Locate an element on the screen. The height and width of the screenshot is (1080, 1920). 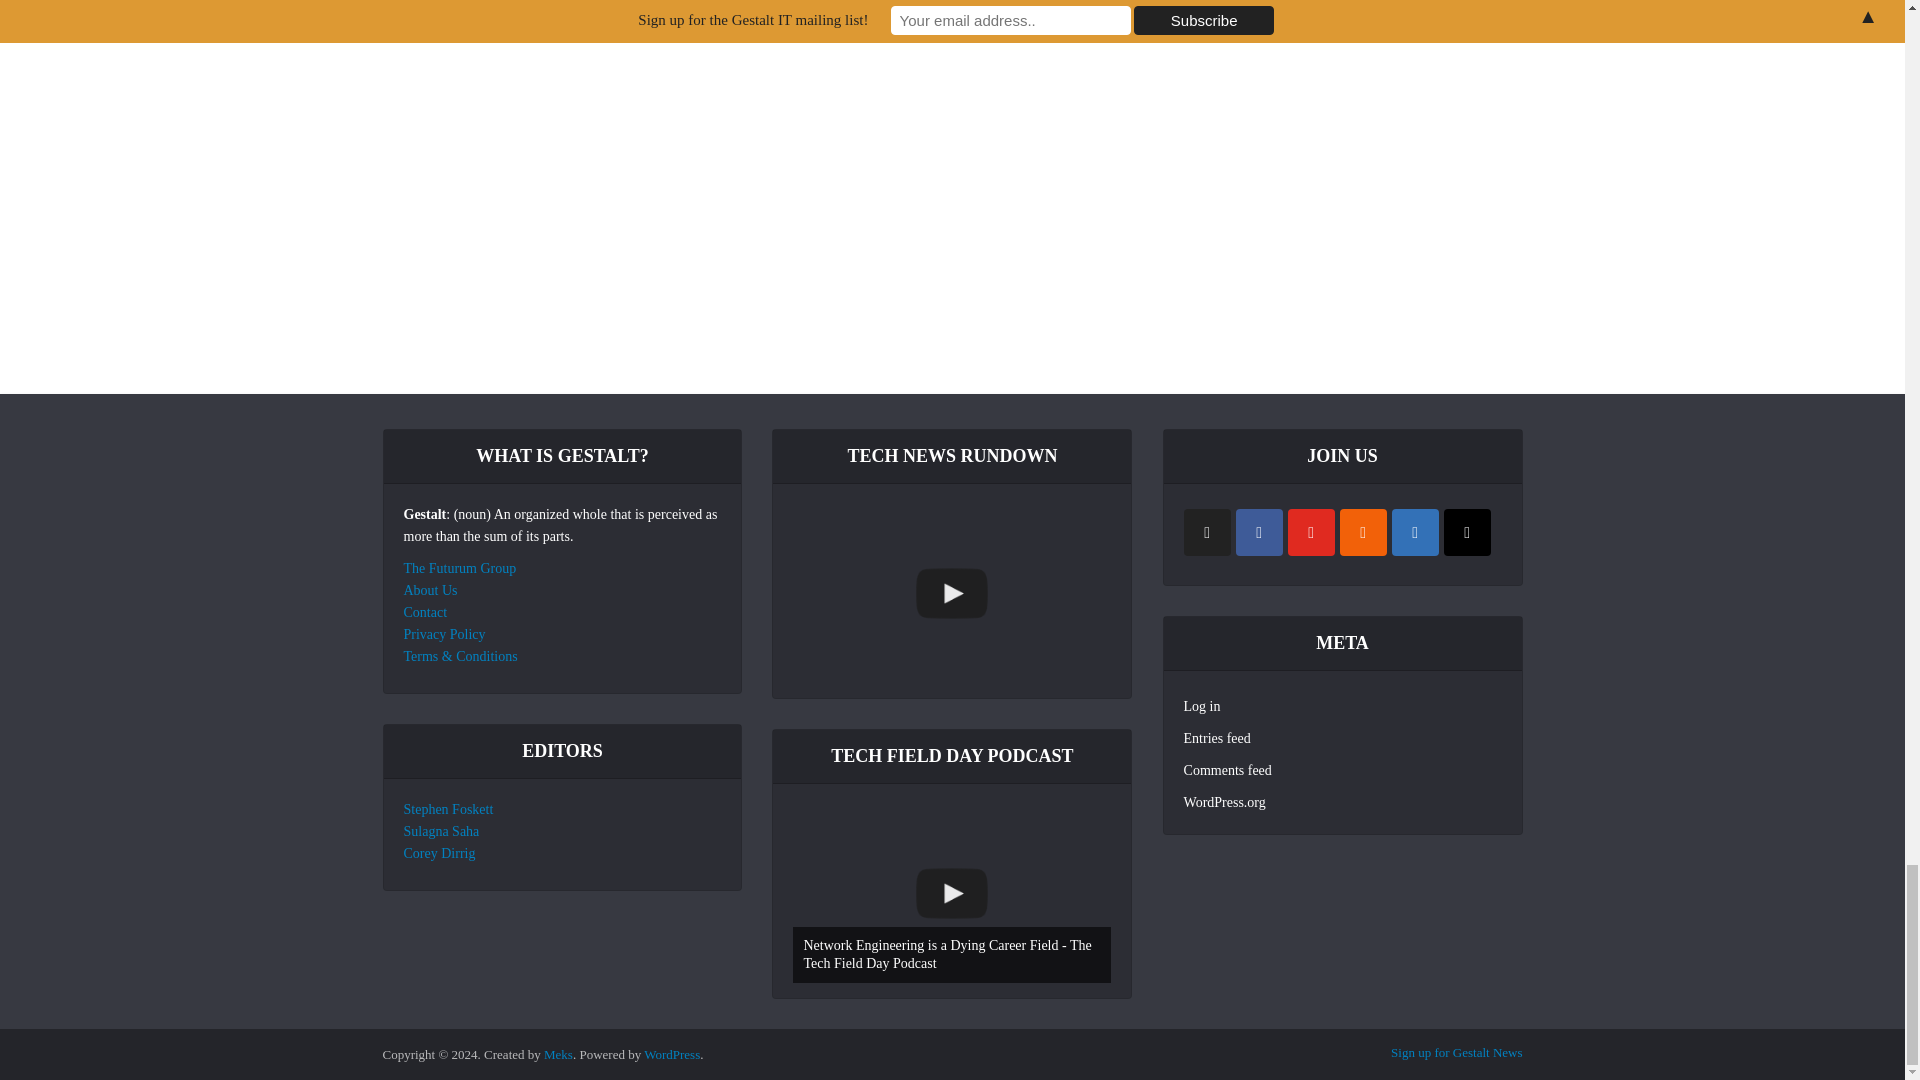
Mail is located at coordinates (1467, 532).